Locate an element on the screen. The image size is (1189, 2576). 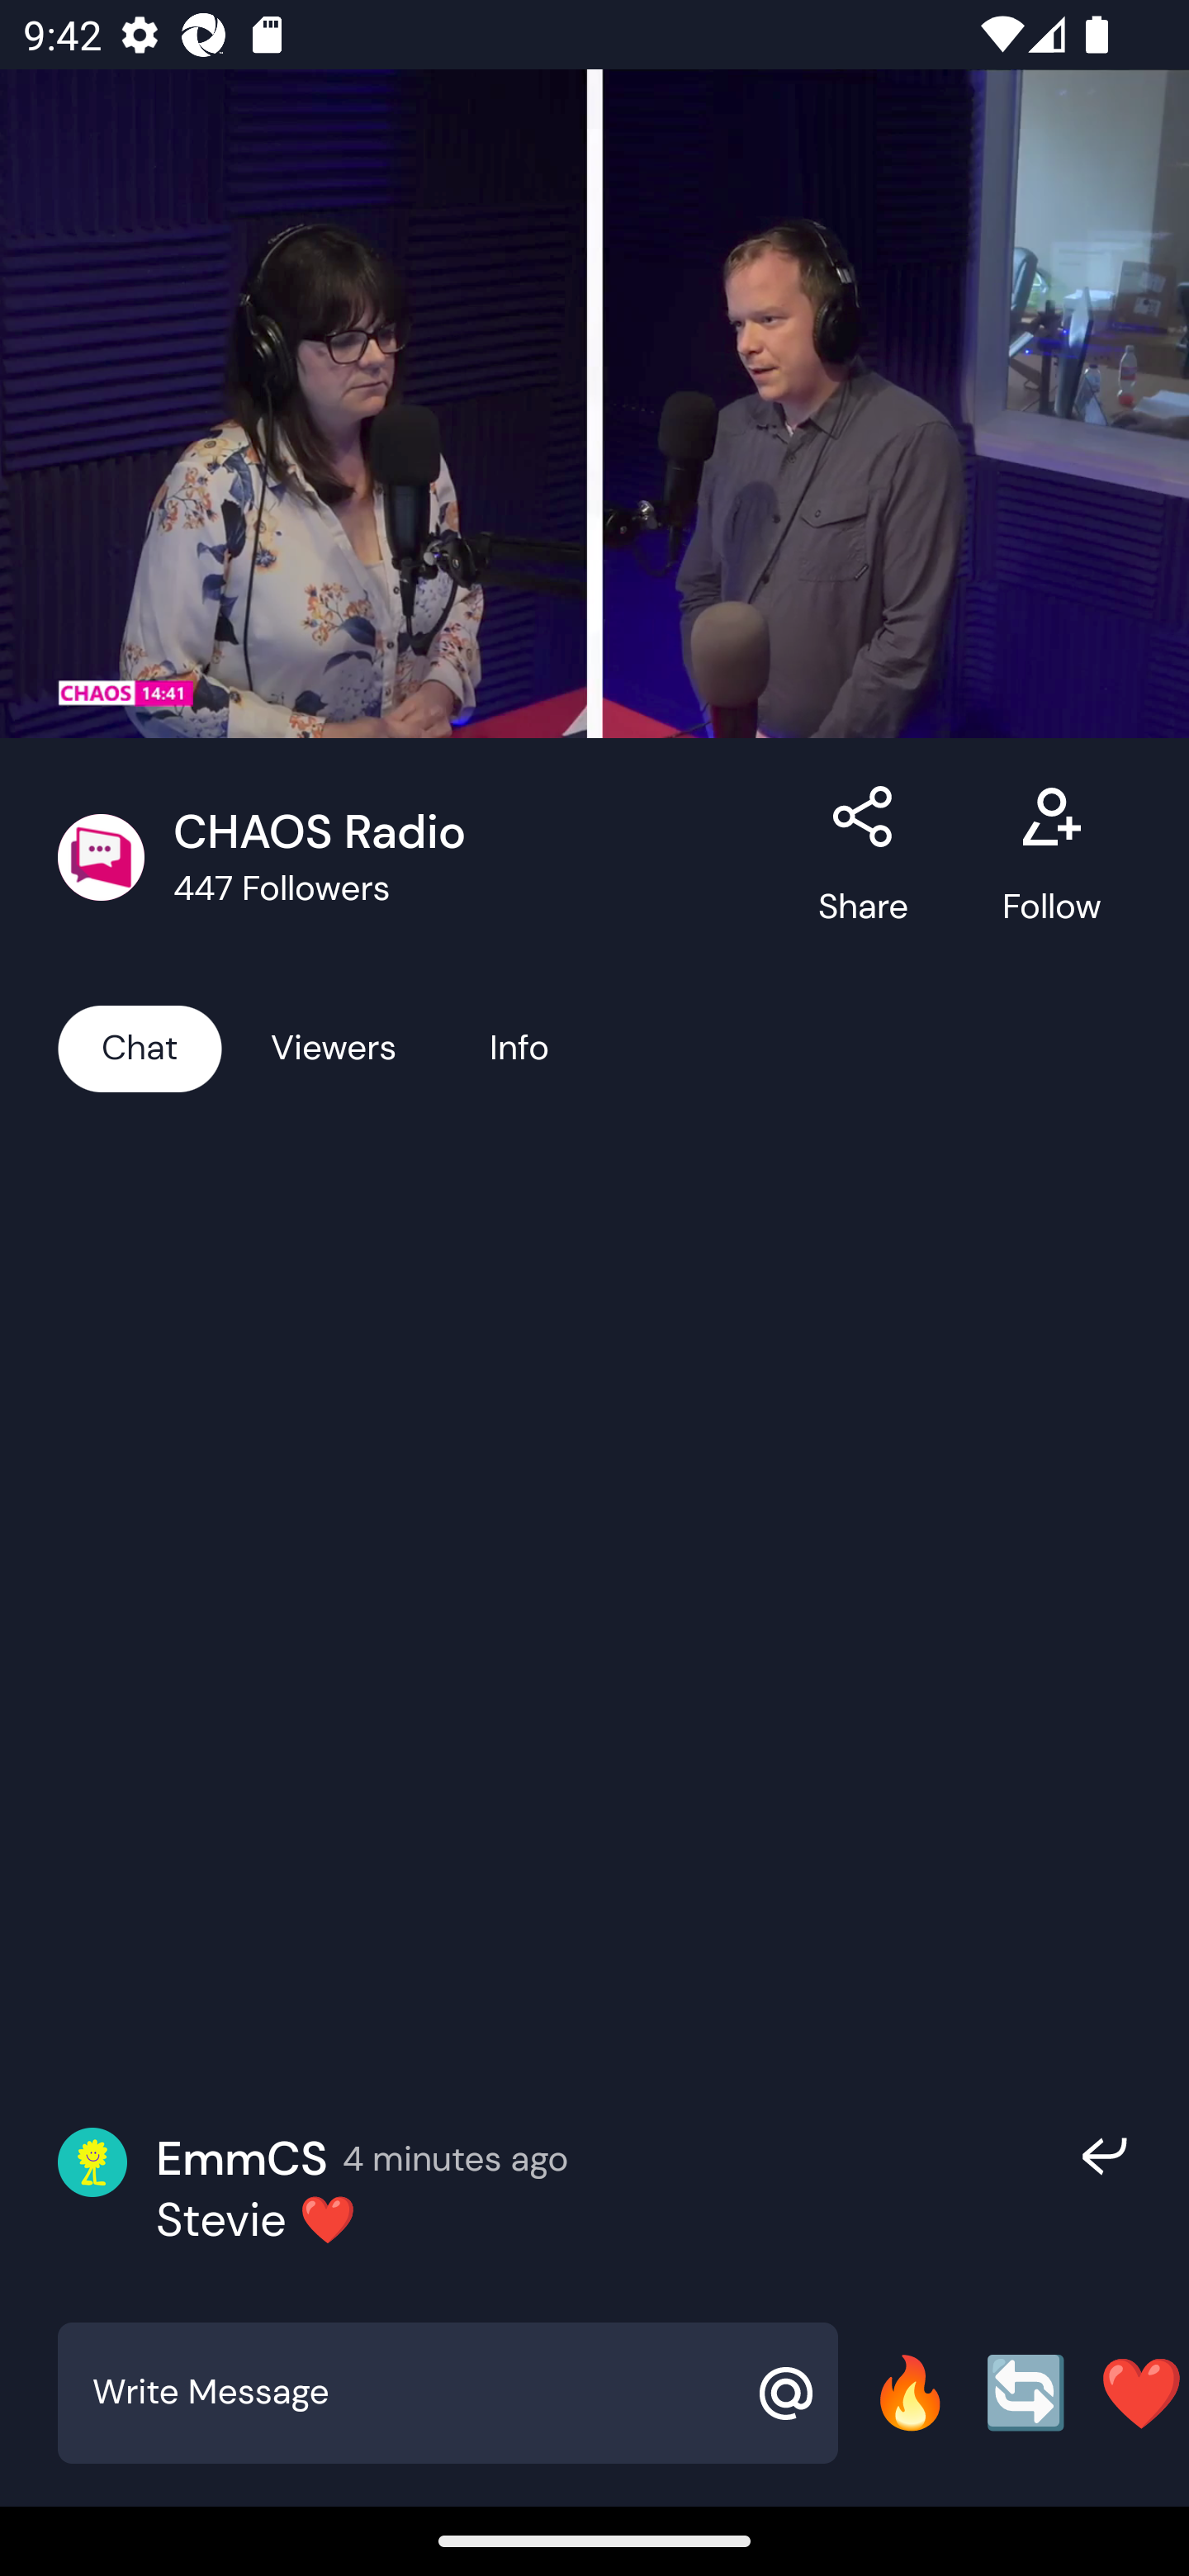
Follow is located at coordinates (1051, 857).